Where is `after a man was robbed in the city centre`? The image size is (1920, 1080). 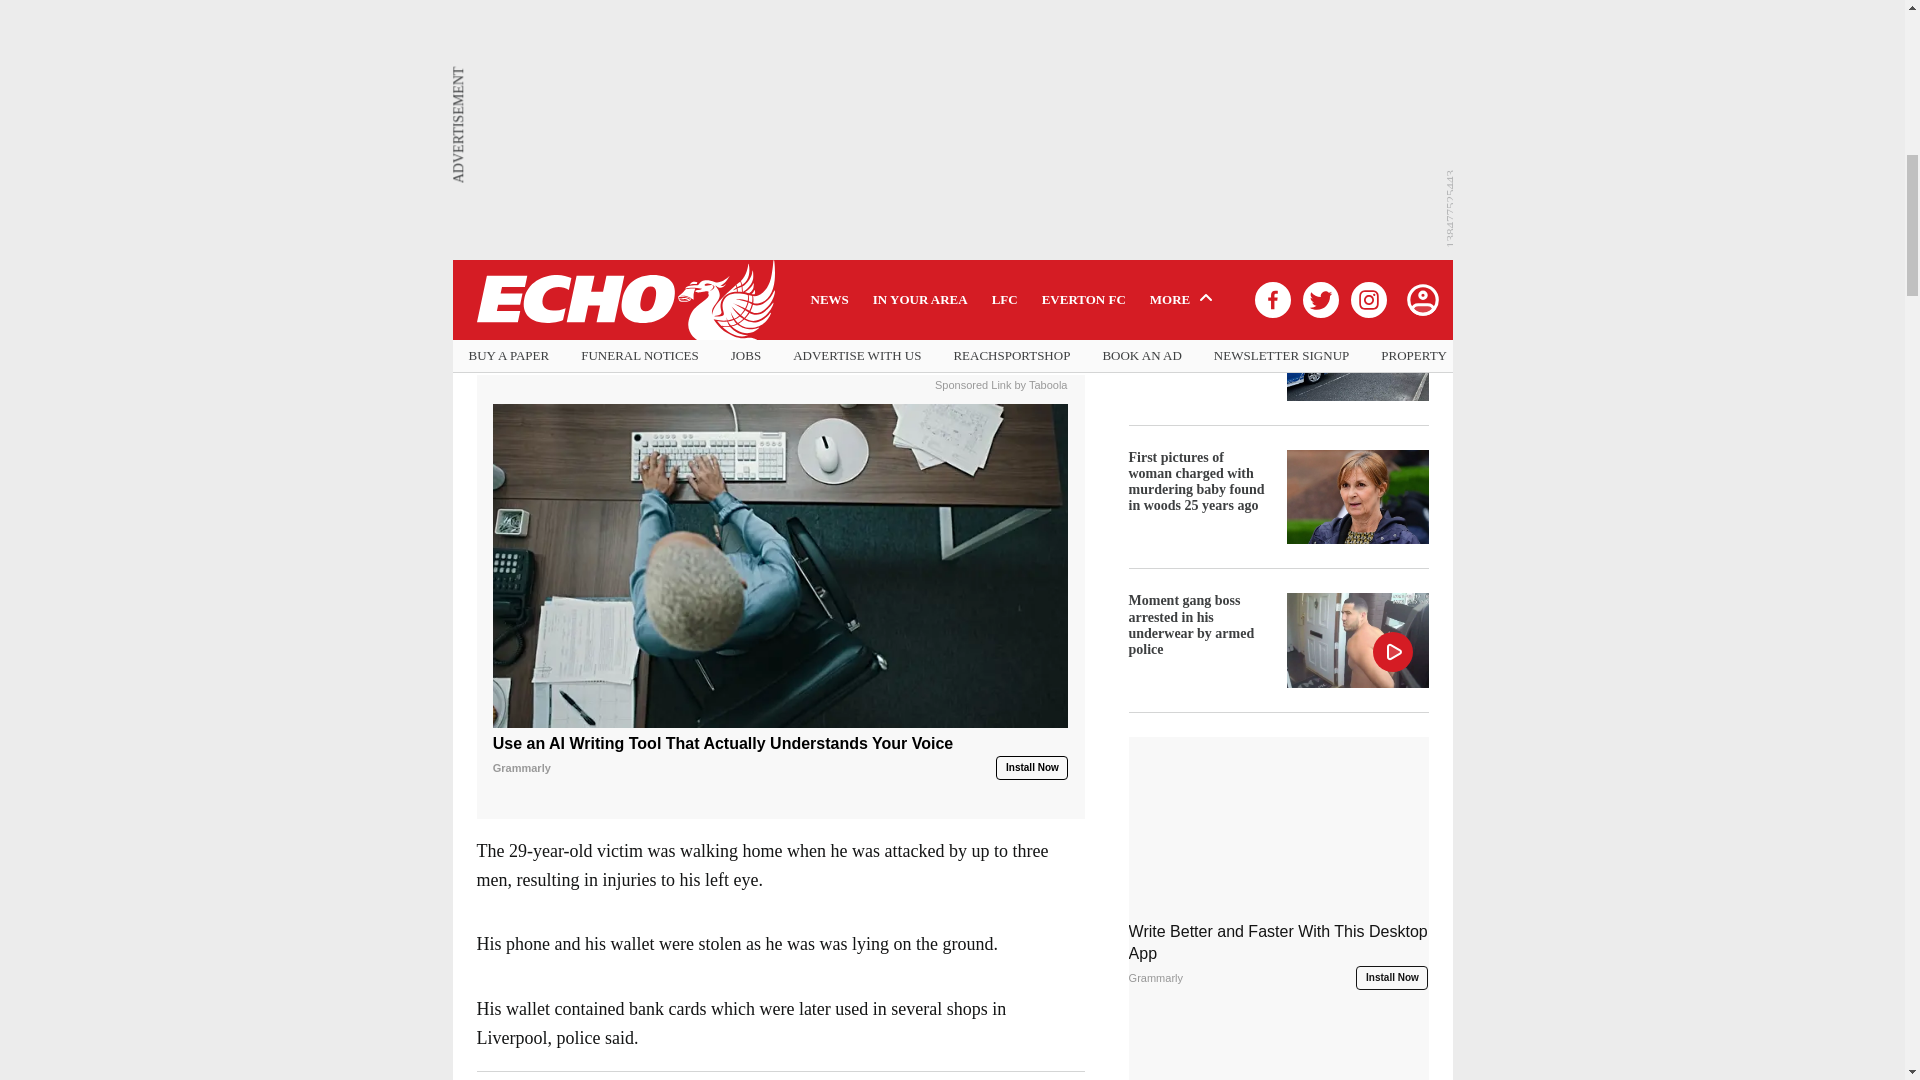 after a man was robbed in the city centre is located at coordinates (772, 198).